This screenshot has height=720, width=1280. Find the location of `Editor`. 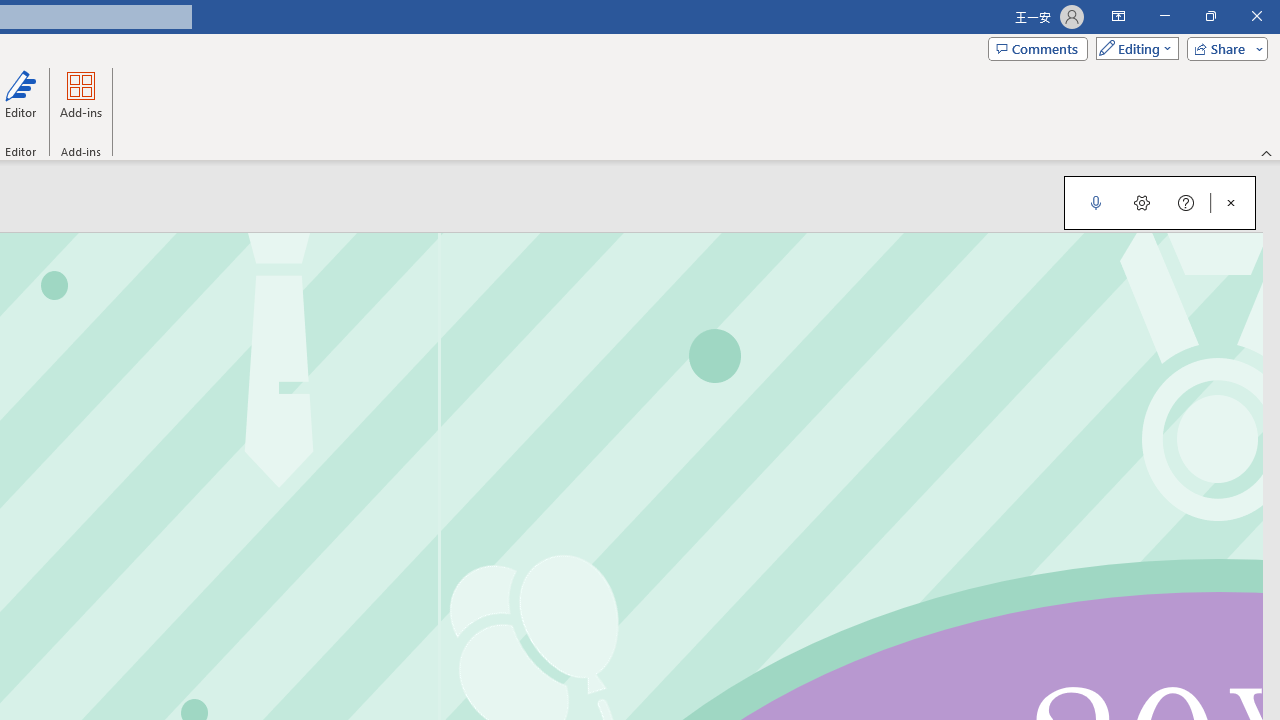

Editor is located at coordinates (21, 102).